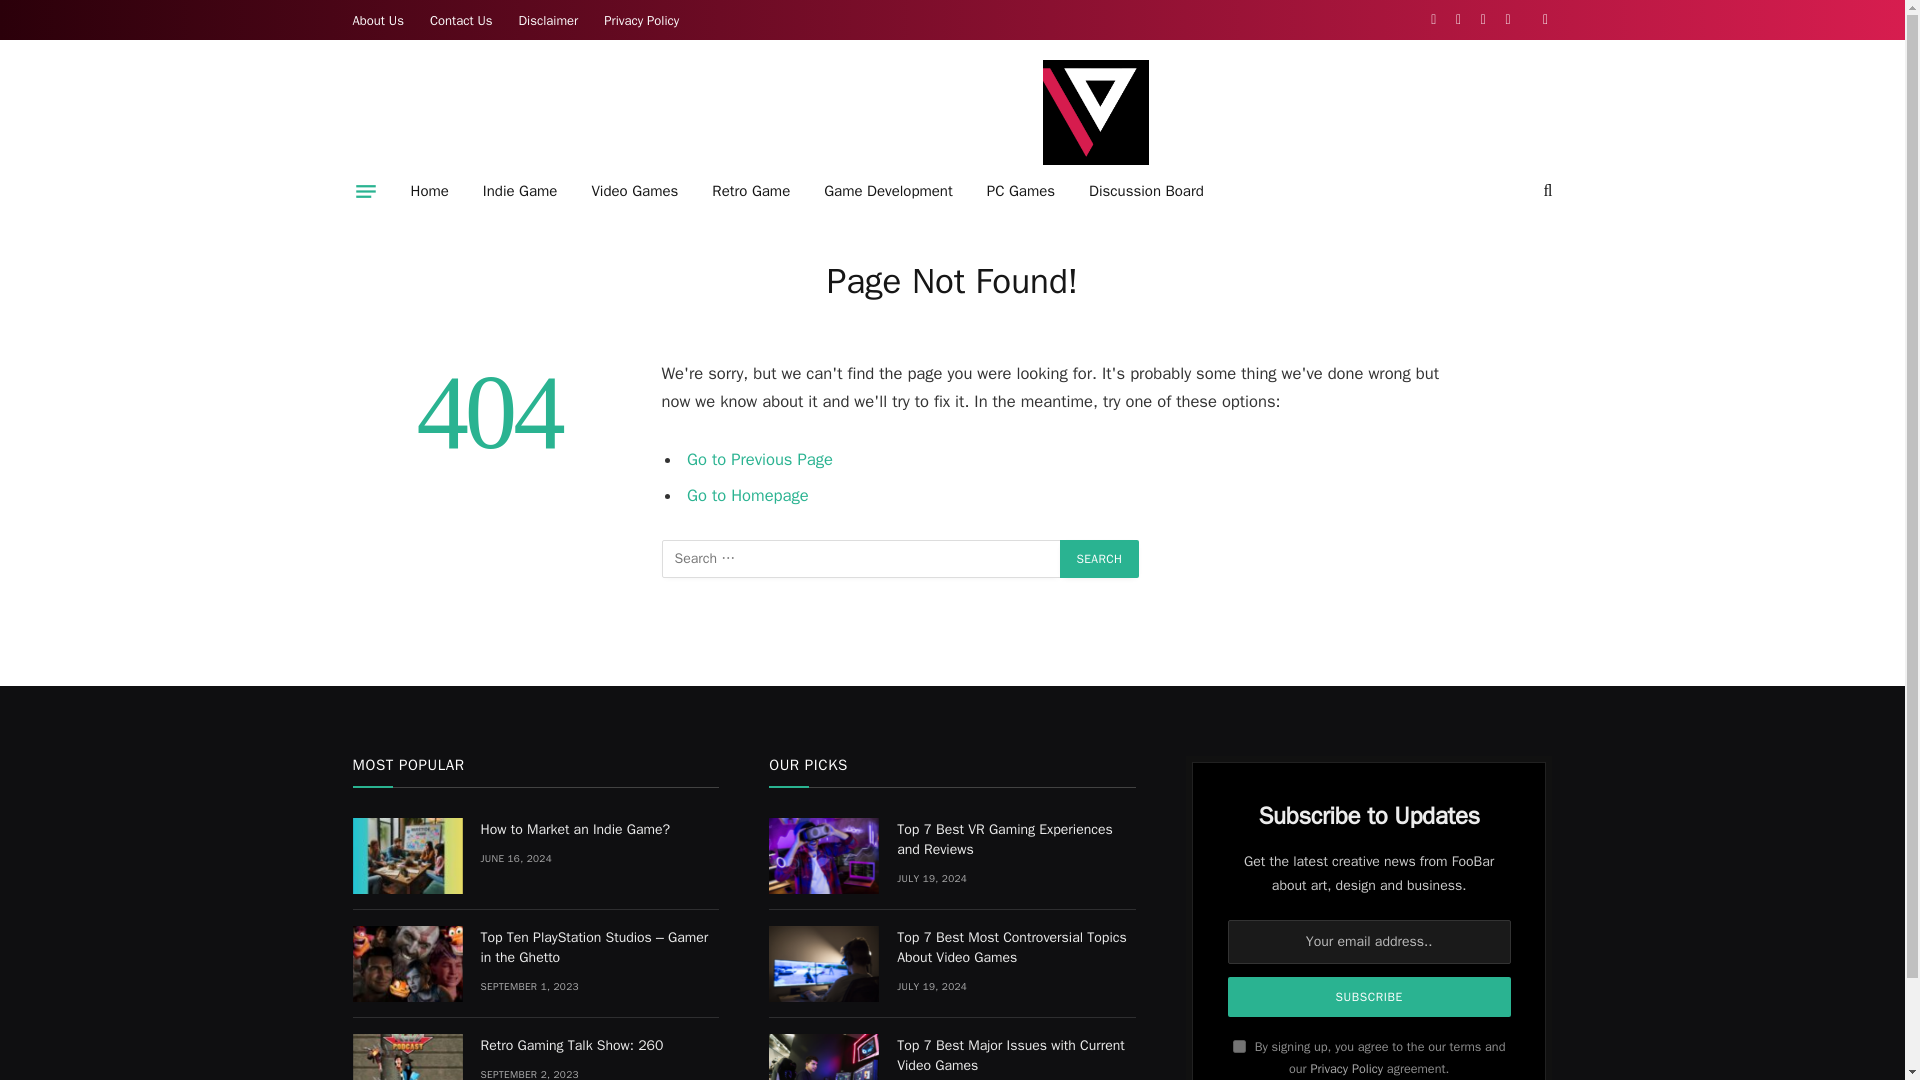 Image resolution: width=1920 pixels, height=1080 pixels. Describe the element at coordinates (634, 191) in the screenshot. I see `Video Games` at that location.